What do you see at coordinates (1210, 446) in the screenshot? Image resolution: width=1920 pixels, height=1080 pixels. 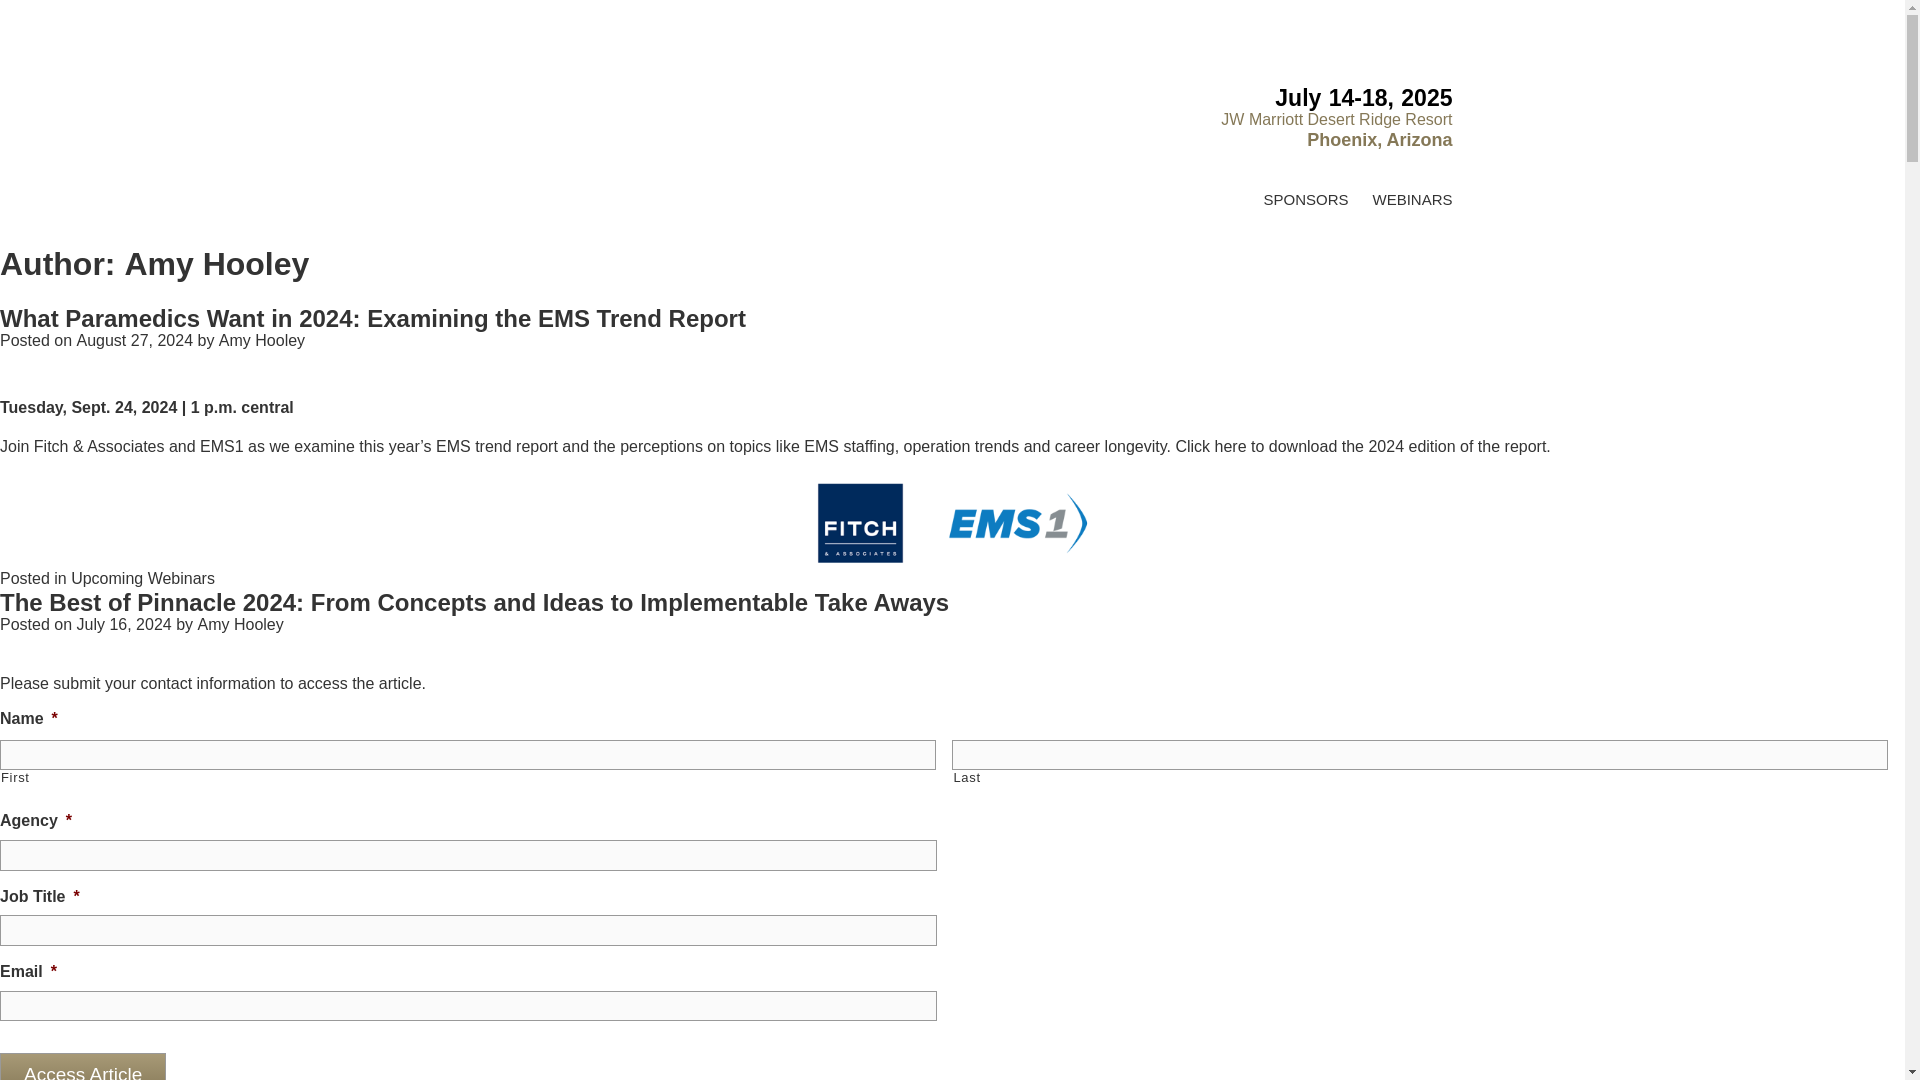 I see `Click here` at bounding box center [1210, 446].